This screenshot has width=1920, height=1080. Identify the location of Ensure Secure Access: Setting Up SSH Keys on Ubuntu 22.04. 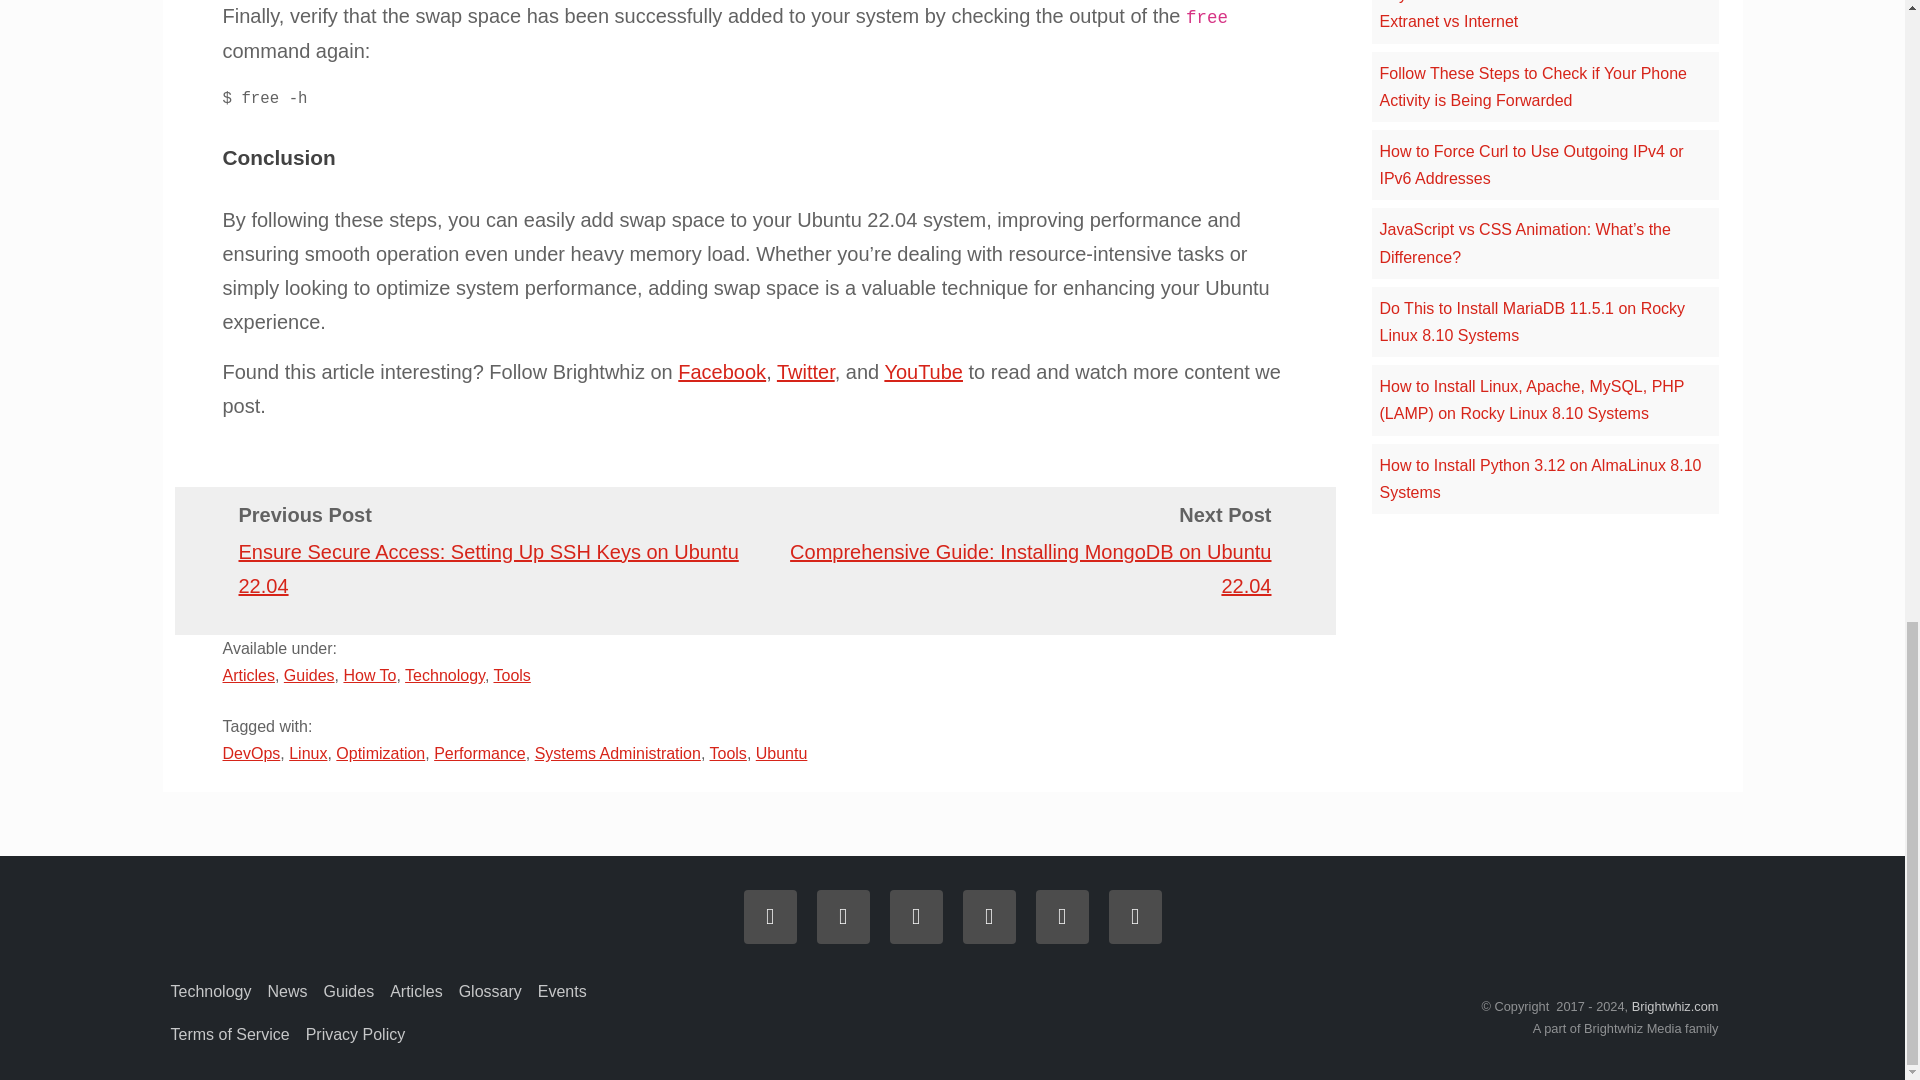
(488, 569).